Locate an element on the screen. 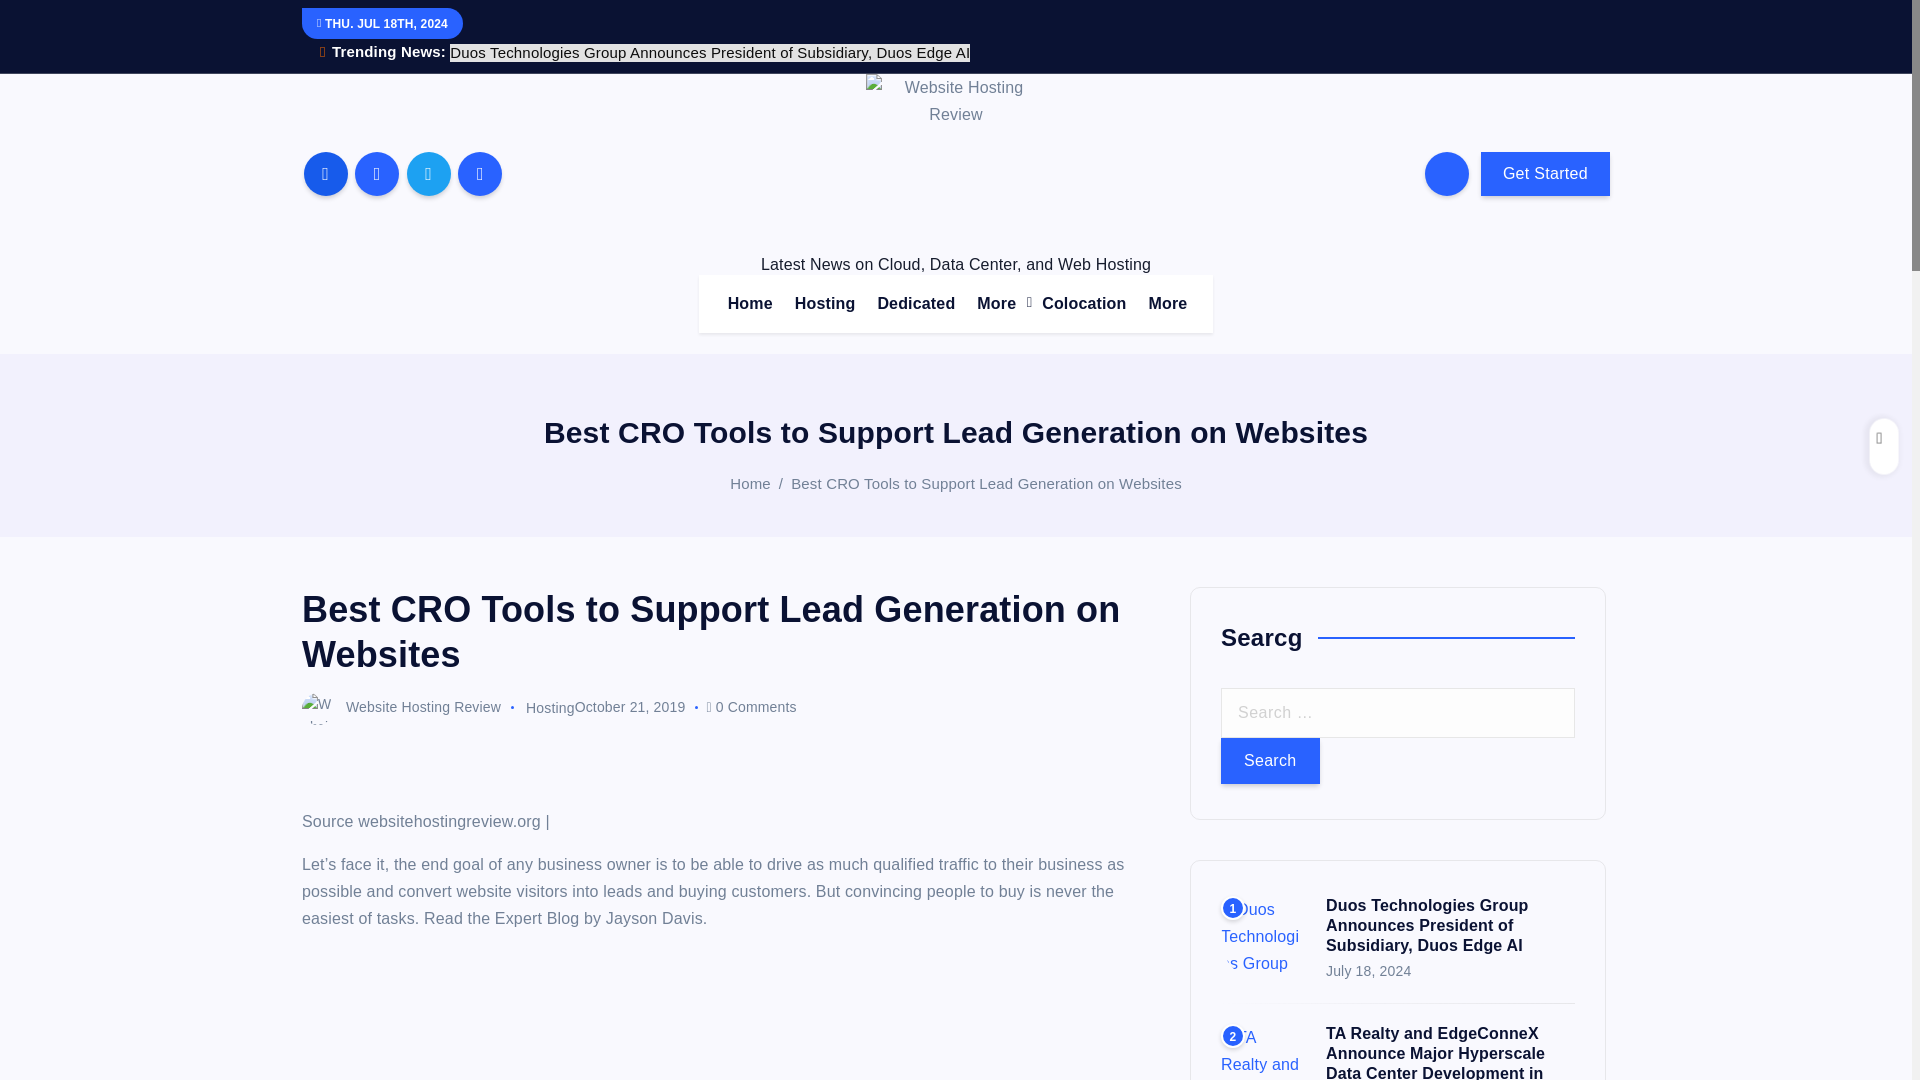 The height and width of the screenshot is (1080, 1920). Get Started is located at coordinates (1545, 174).